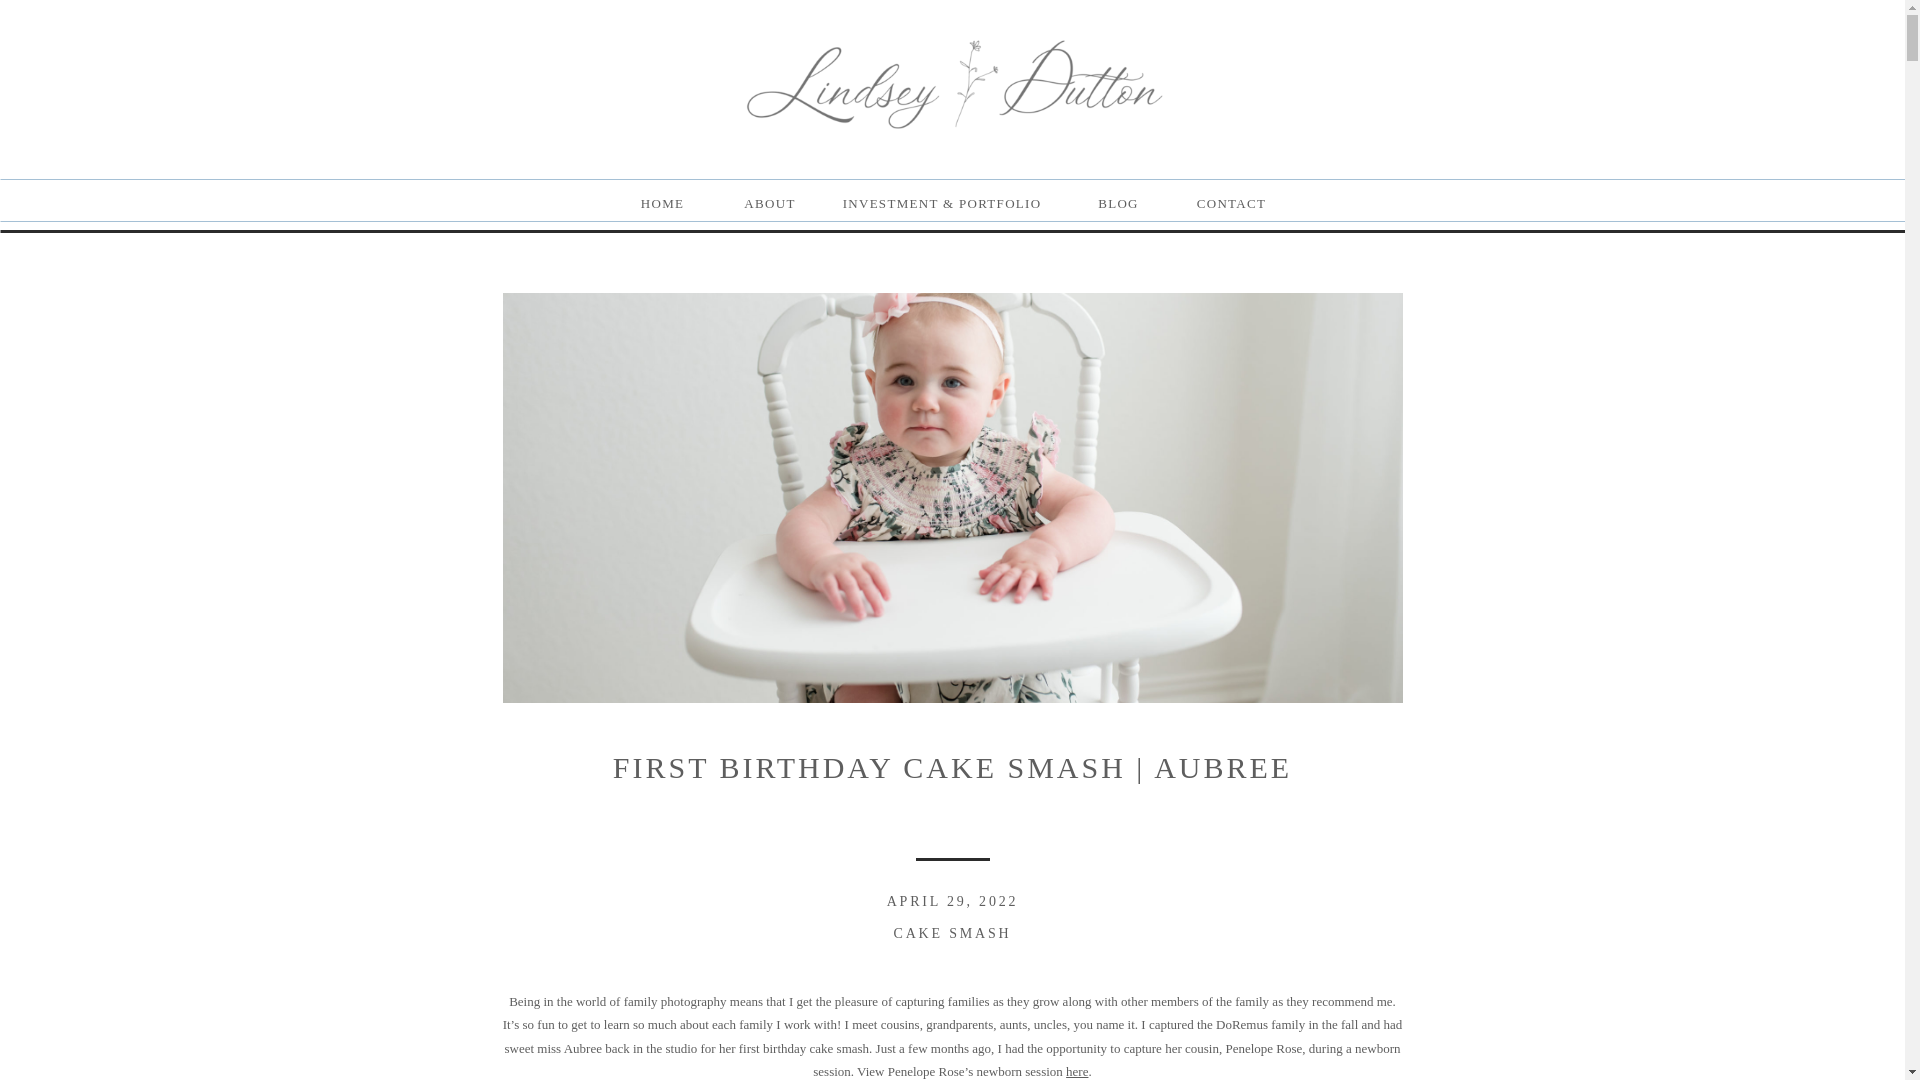 The height and width of the screenshot is (1080, 1920). What do you see at coordinates (768, 201) in the screenshot?
I see `ABOUT` at bounding box center [768, 201].